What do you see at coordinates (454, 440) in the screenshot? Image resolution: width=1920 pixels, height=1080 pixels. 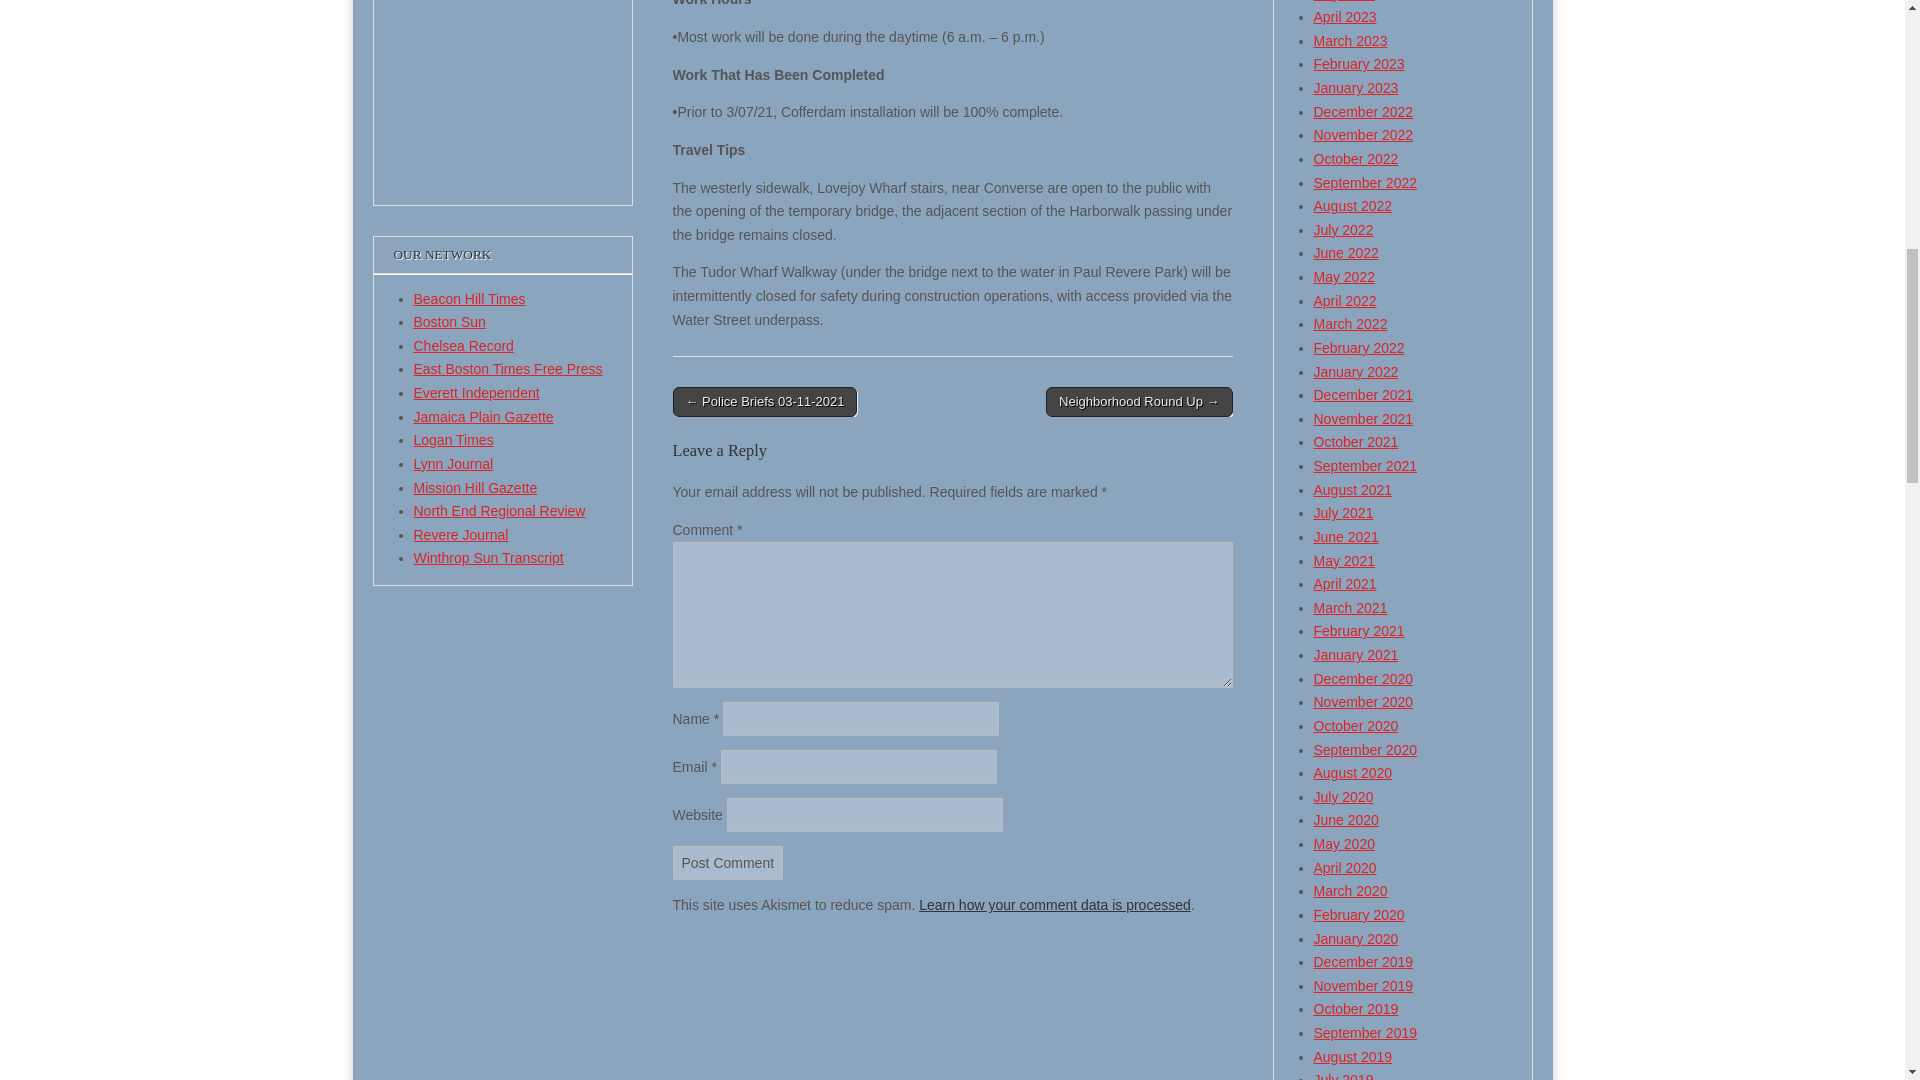 I see `Logan Times` at bounding box center [454, 440].